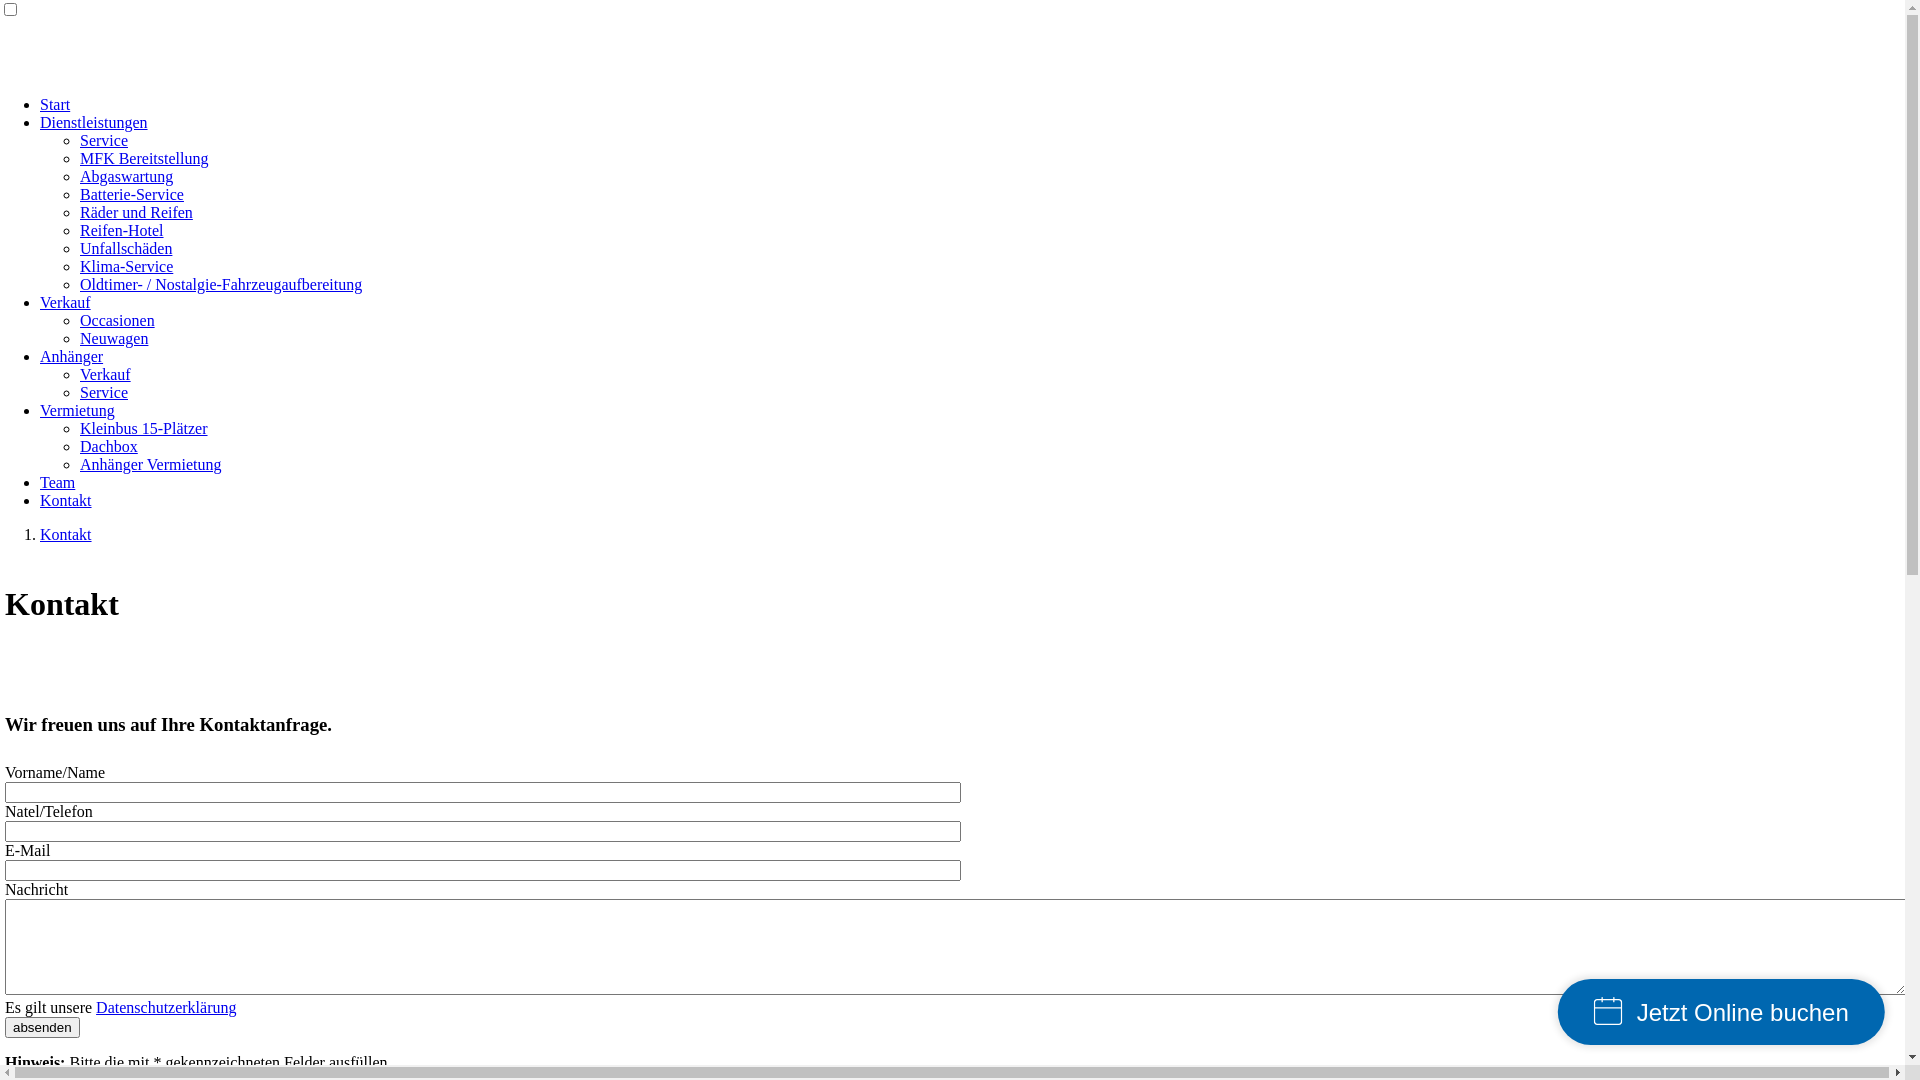  Describe the element at coordinates (66, 500) in the screenshot. I see `Kontakt` at that location.